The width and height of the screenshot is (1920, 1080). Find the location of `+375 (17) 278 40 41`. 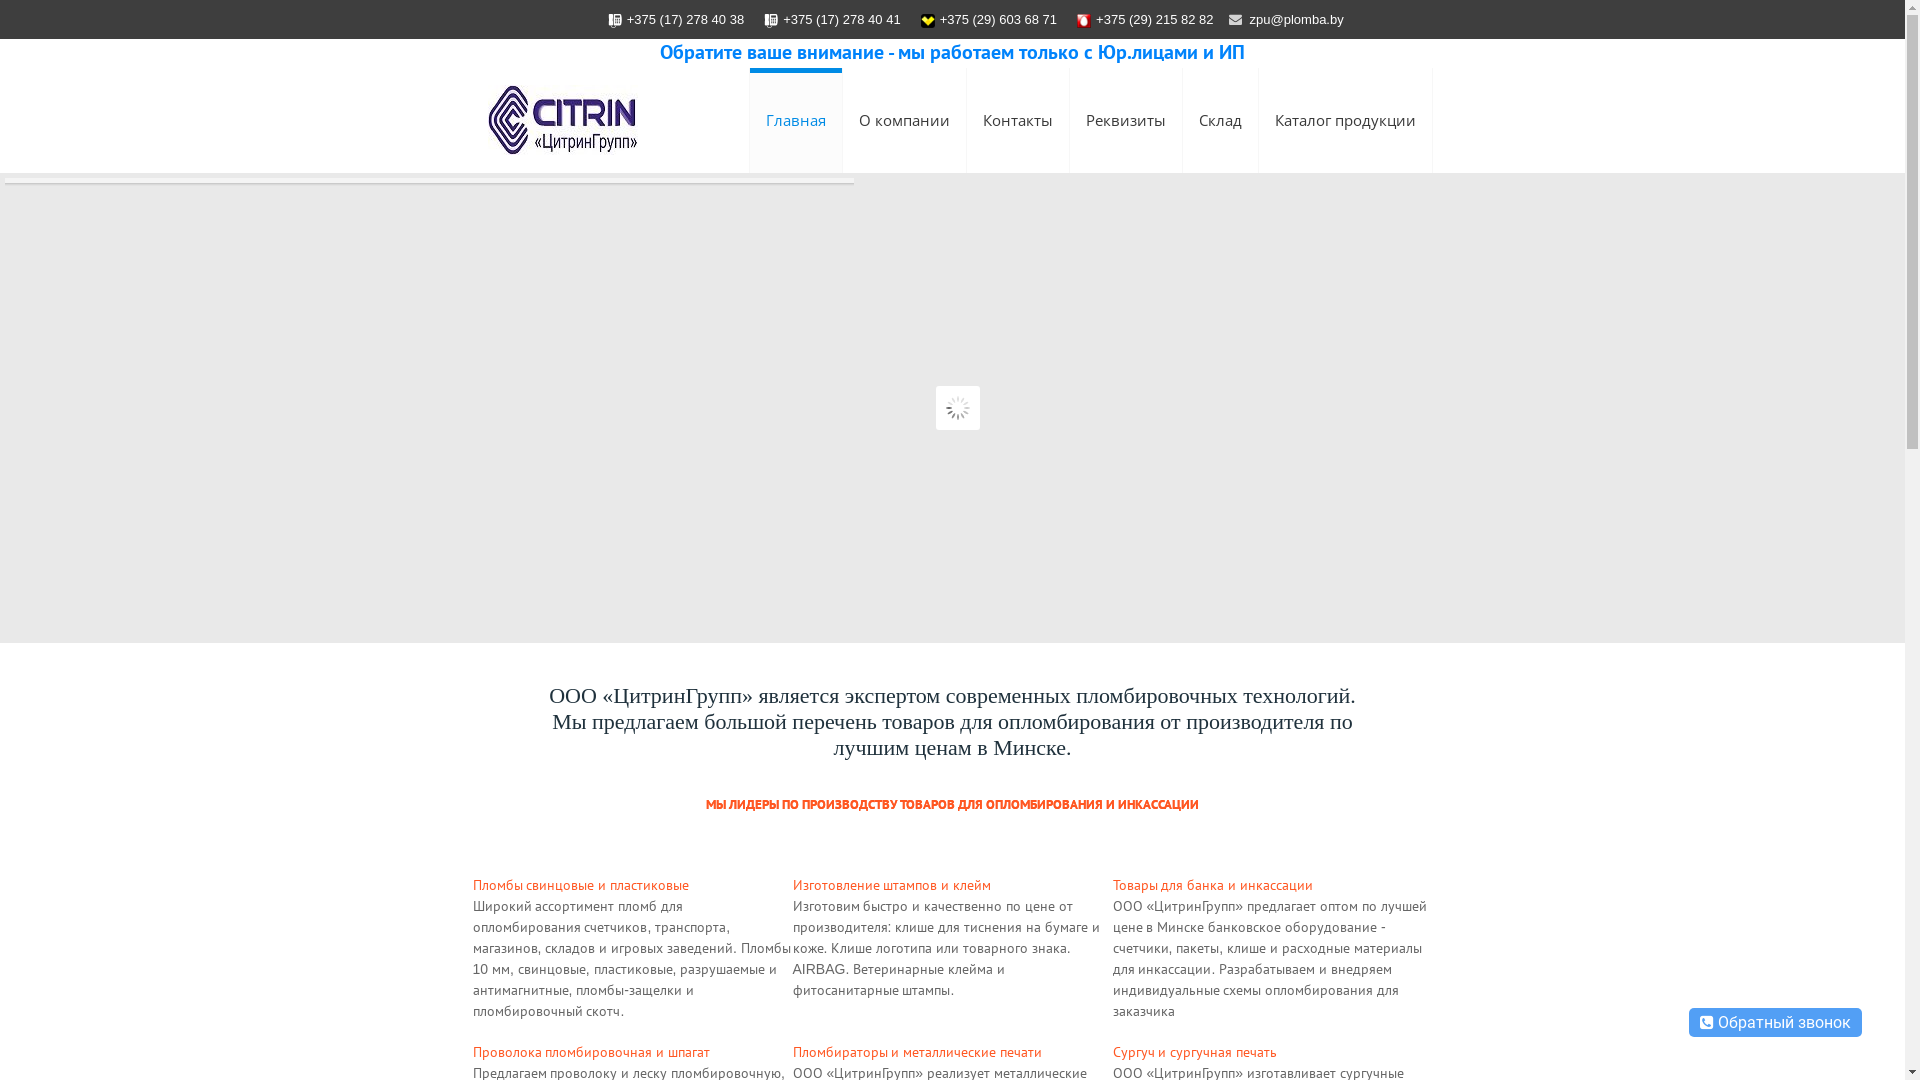

+375 (17) 278 40 41 is located at coordinates (842, 20).